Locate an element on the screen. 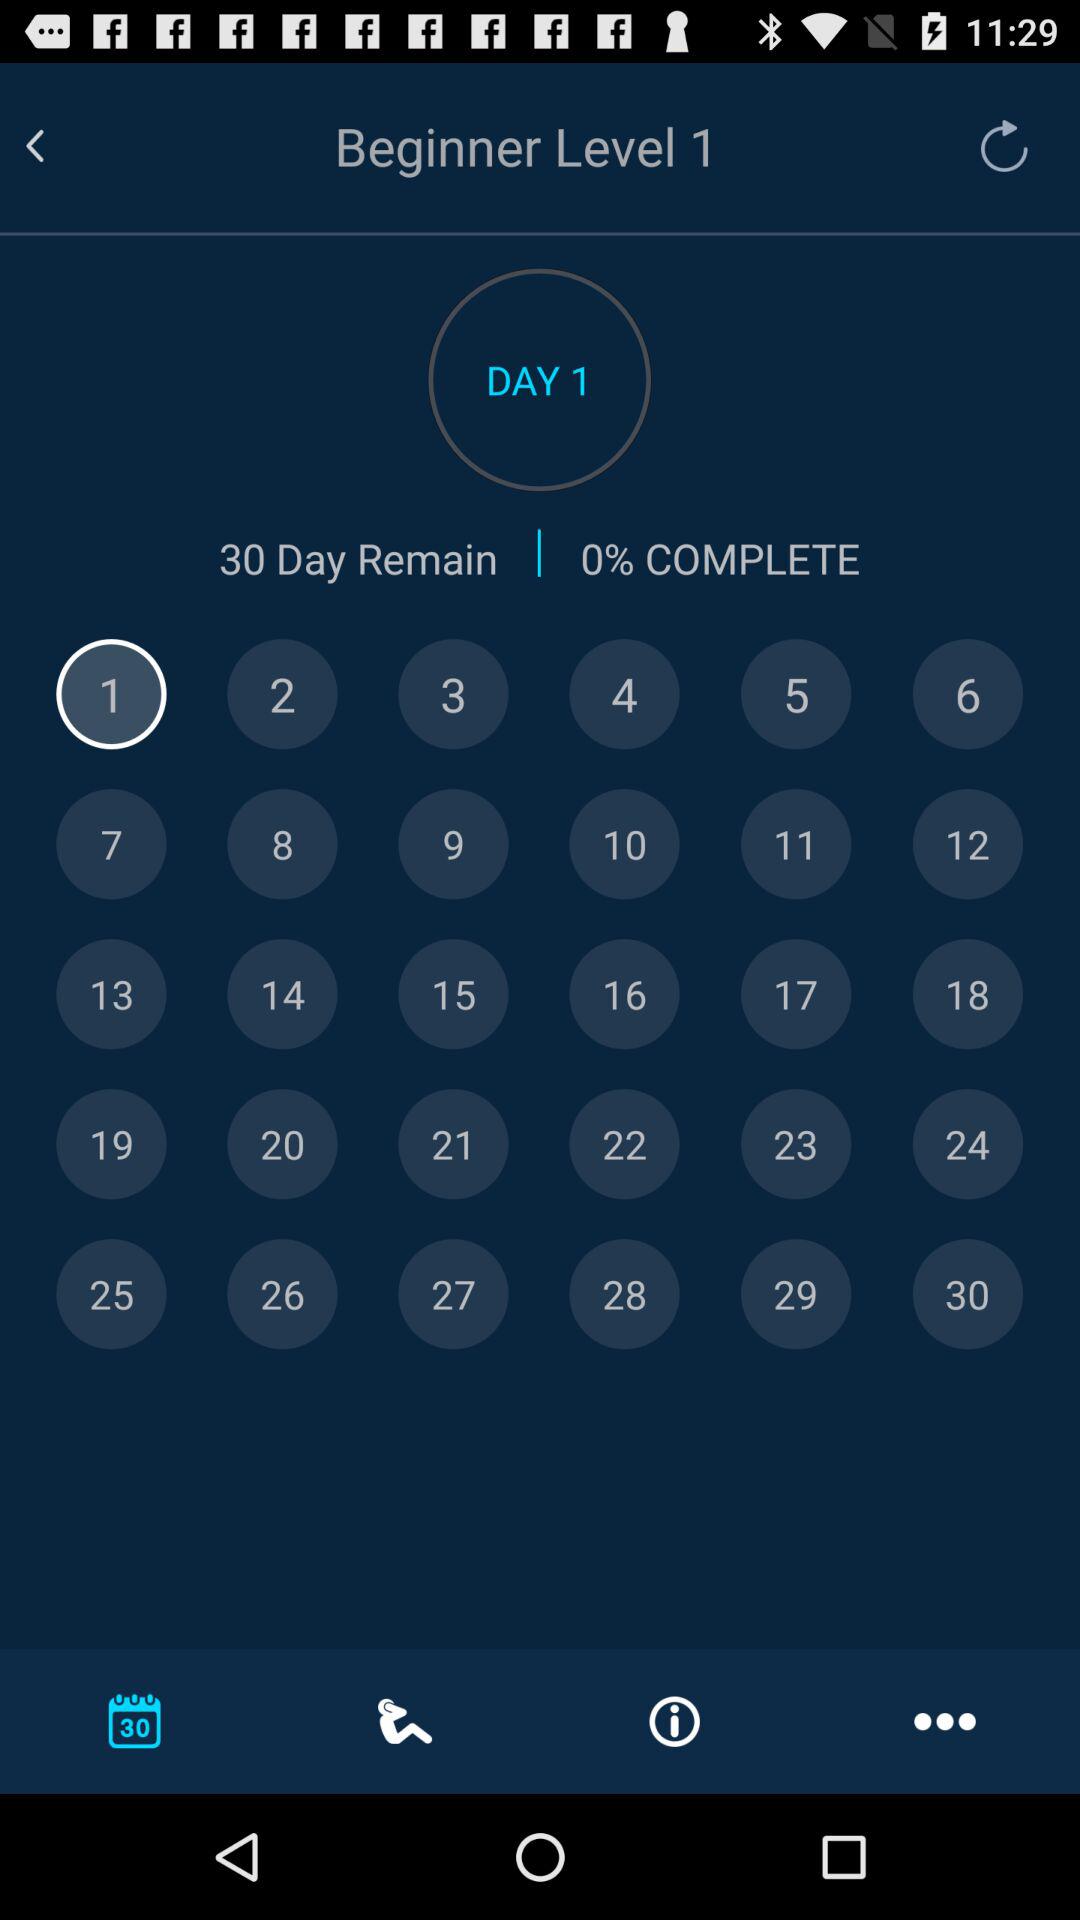 The height and width of the screenshot is (1920, 1080). jump to this date is located at coordinates (624, 1144).